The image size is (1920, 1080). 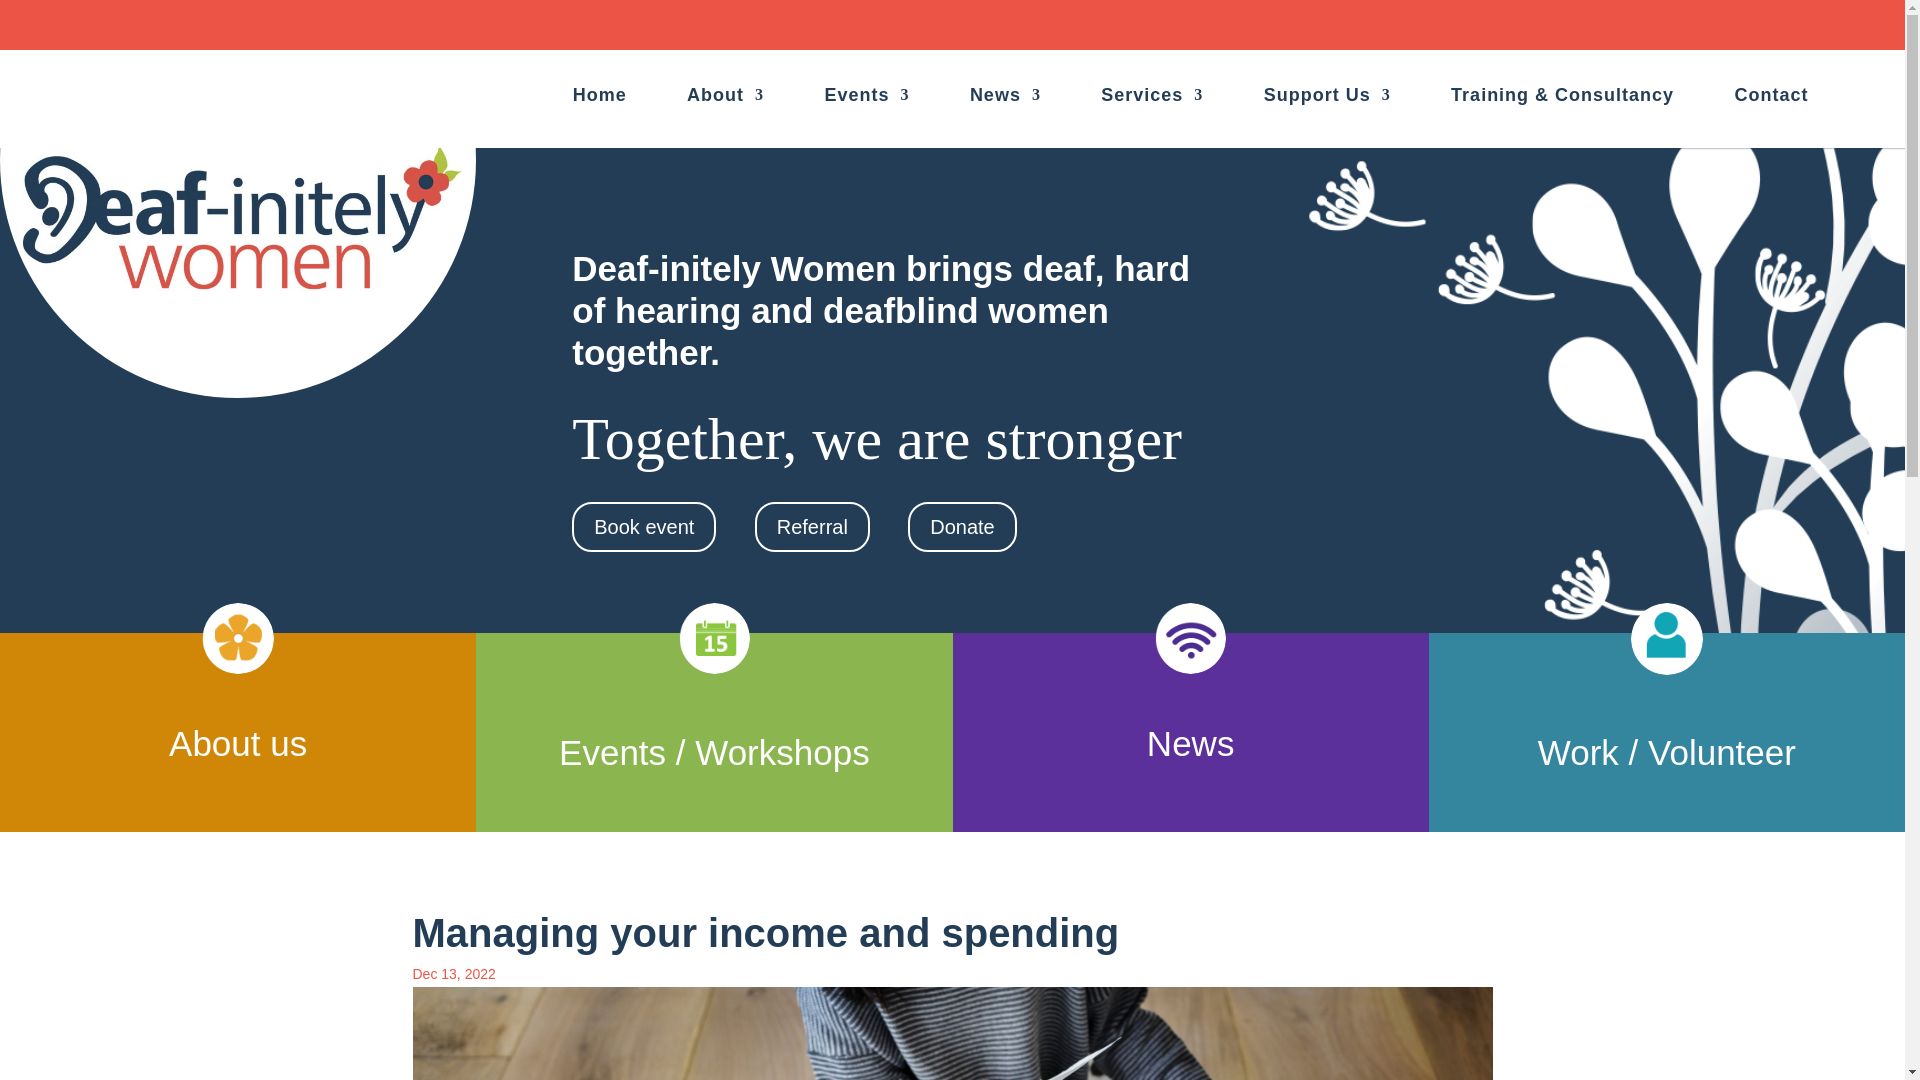 What do you see at coordinates (1152, 98) in the screenshot?
I see `Services` at bounding box center [1152, 98].